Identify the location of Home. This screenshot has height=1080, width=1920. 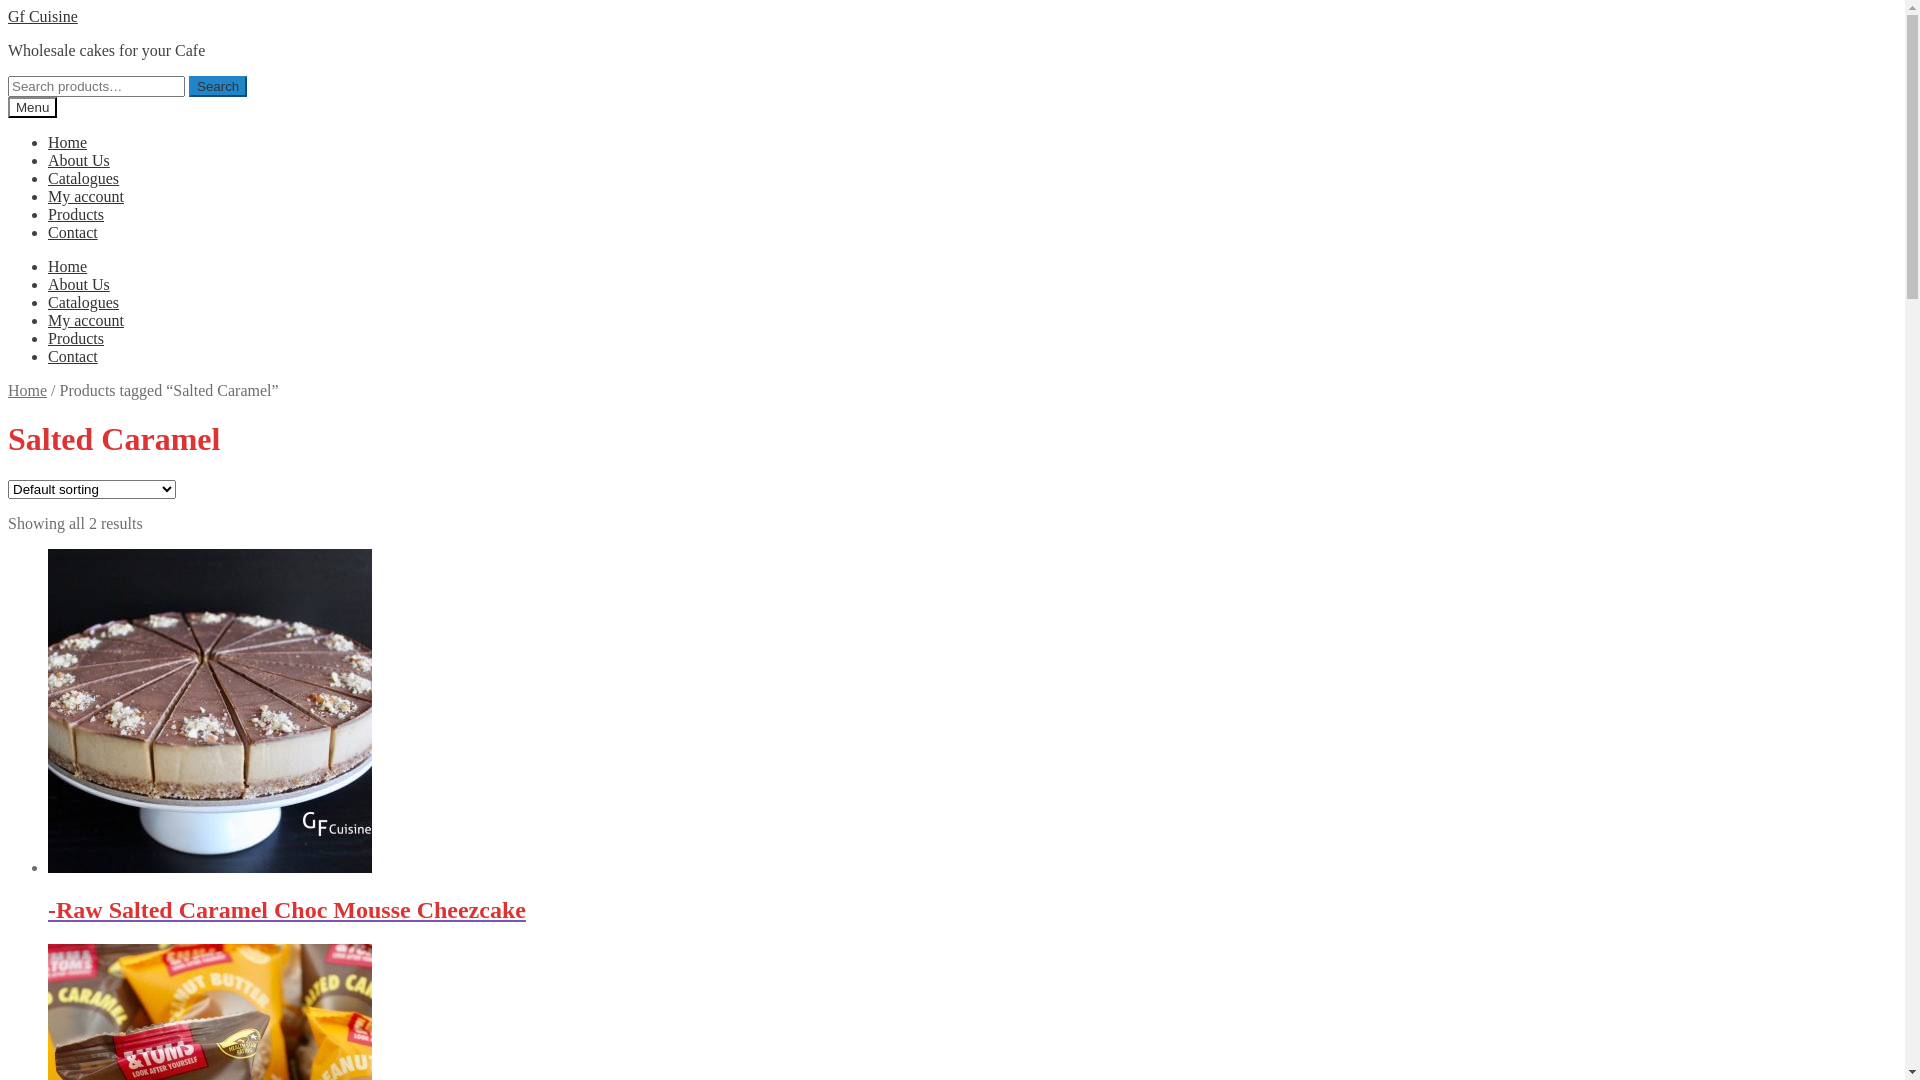
(68, 266).